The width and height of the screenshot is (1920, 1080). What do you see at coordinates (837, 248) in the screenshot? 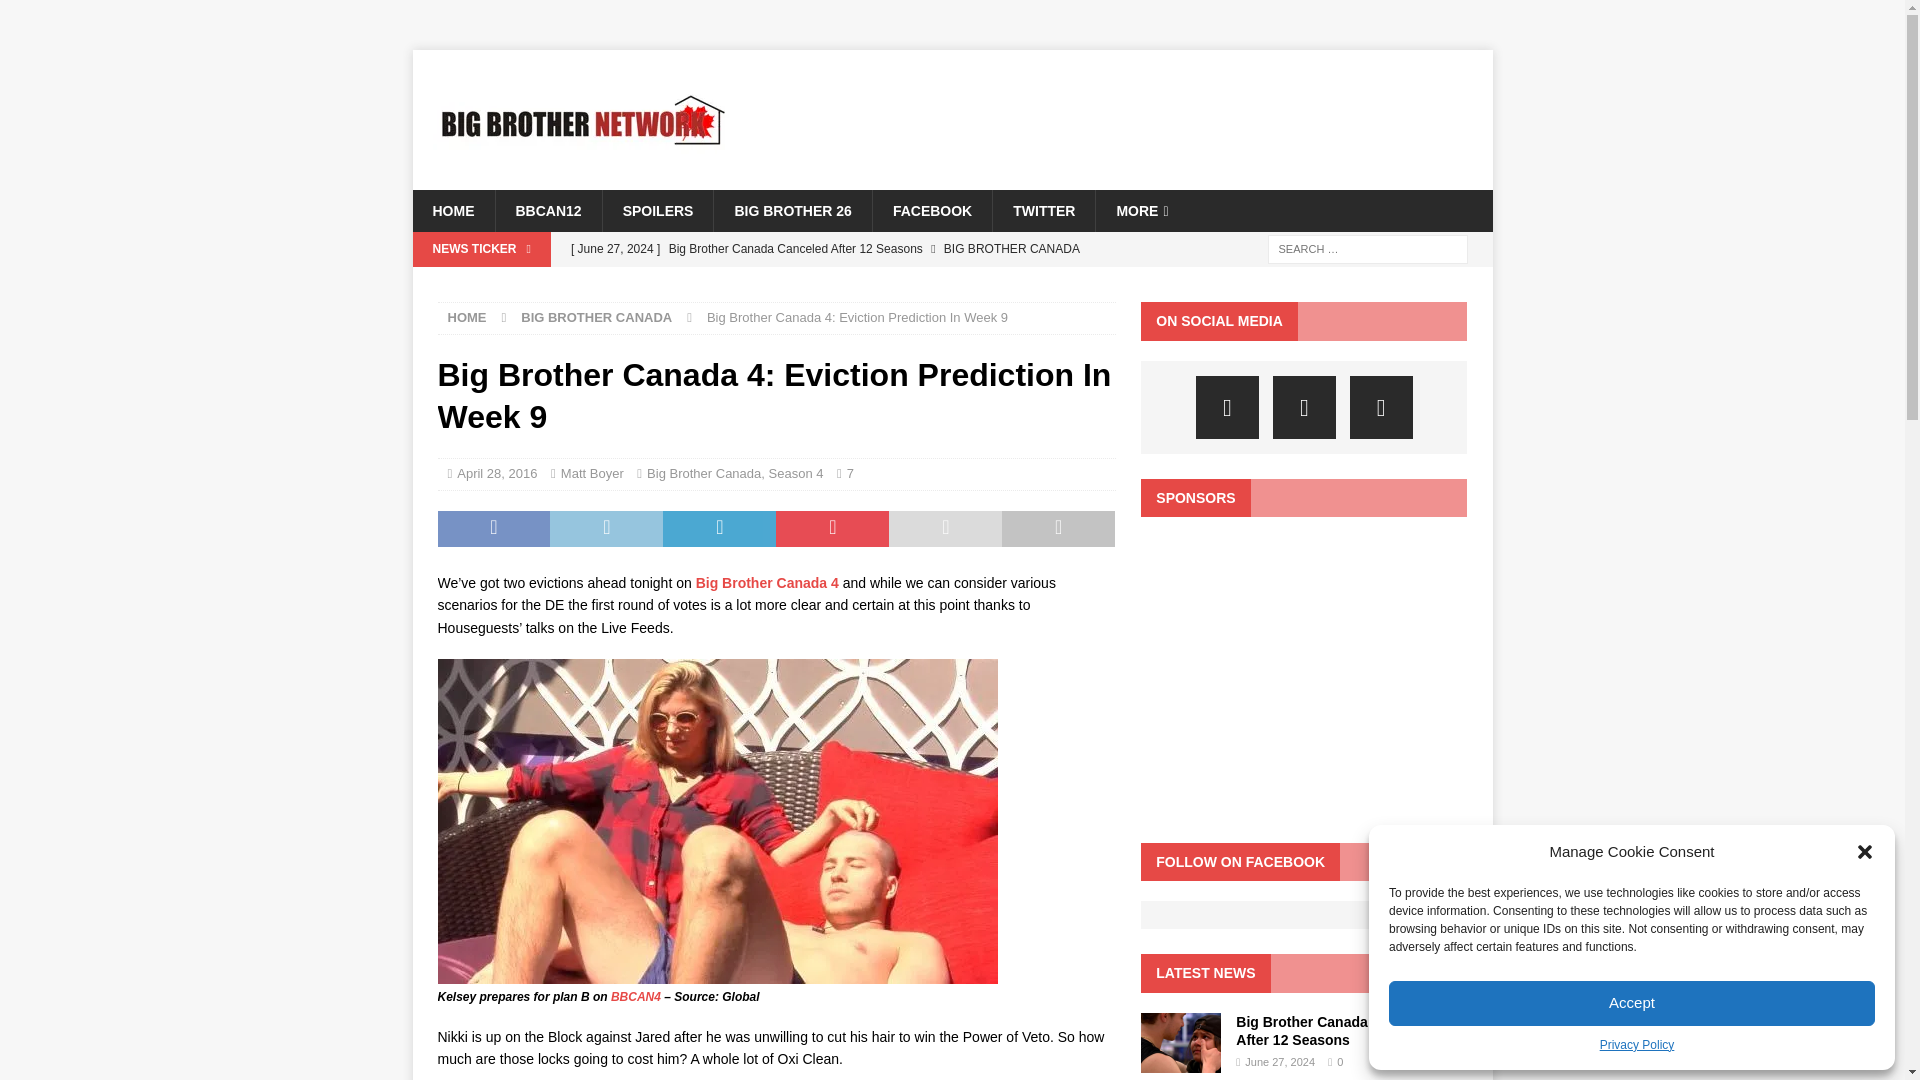
I see `Big Brother Canada Canceled After 12 Seasons` at bounding box center [837, 248].